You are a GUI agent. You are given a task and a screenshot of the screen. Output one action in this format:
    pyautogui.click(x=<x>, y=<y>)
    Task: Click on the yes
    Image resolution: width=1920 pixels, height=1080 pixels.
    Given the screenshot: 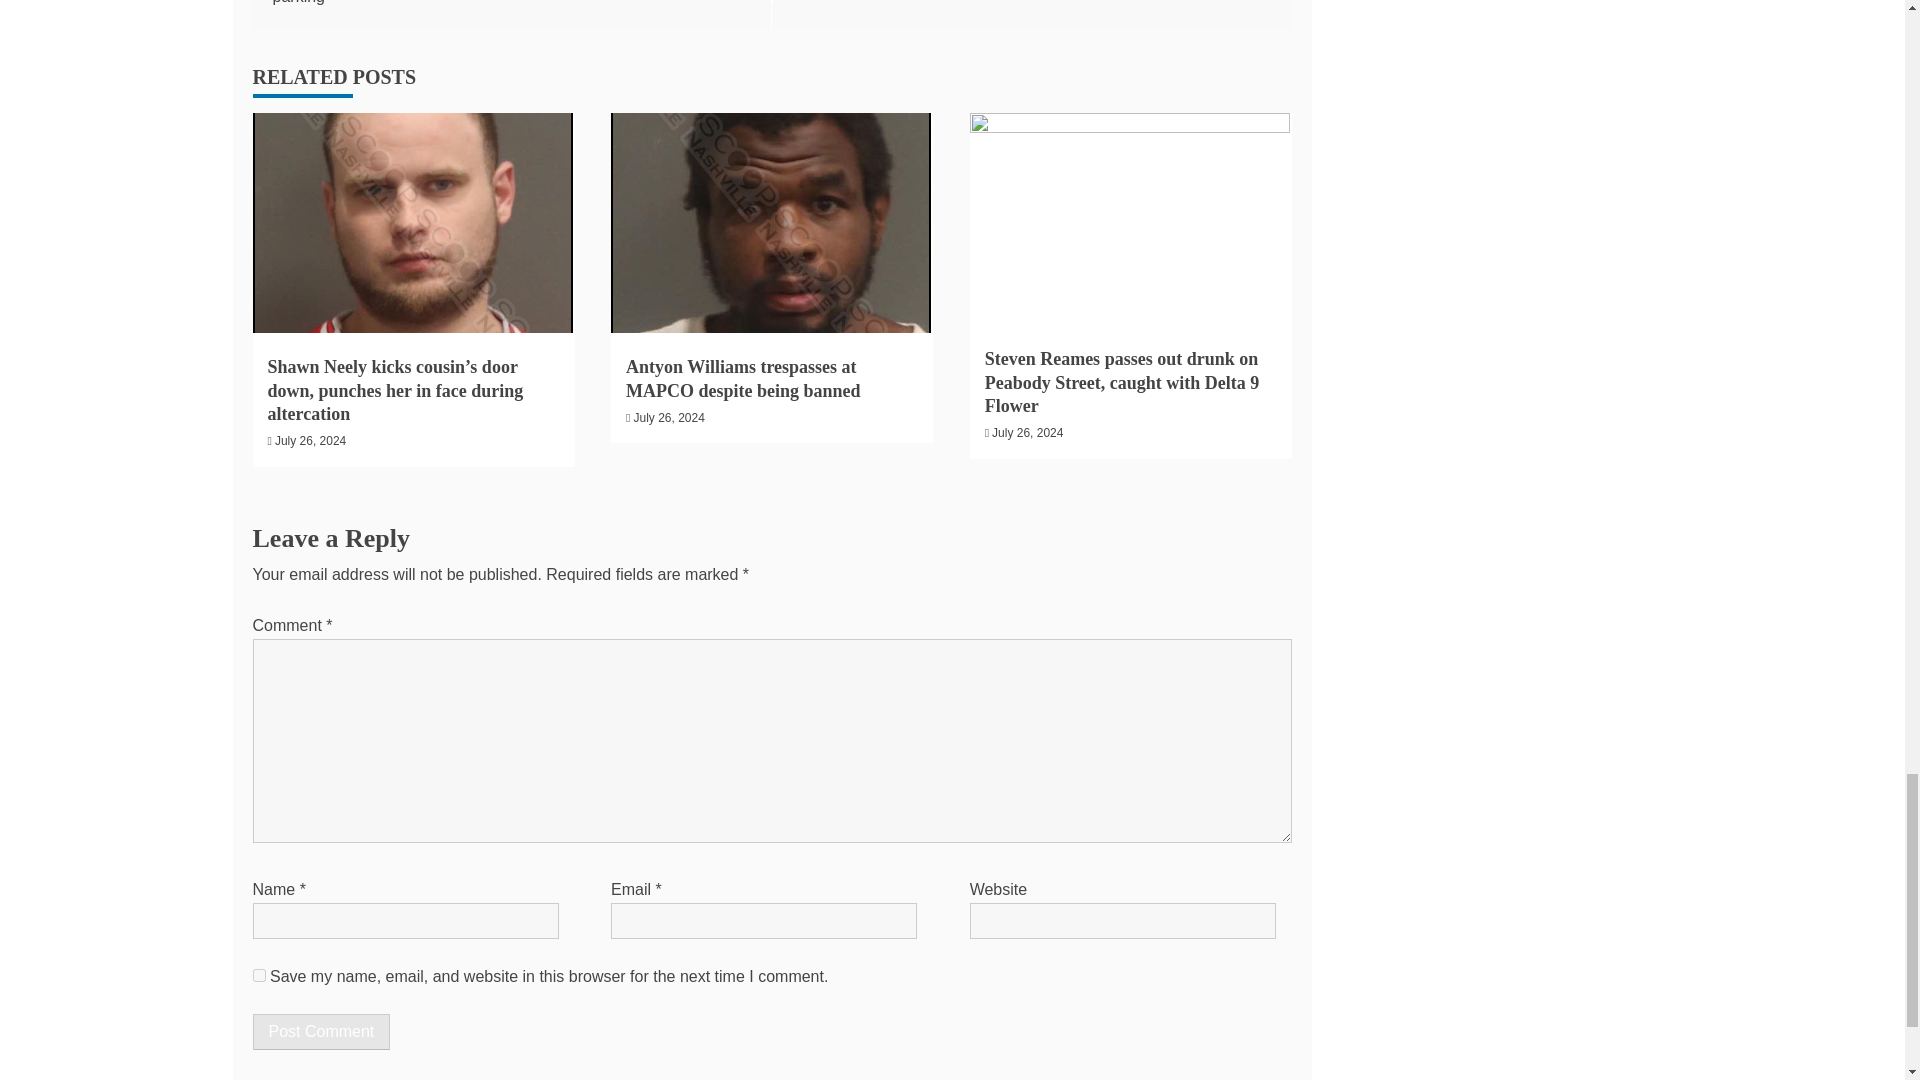 What is the action you would take?
    pyautogui.click(x=258, y=974)
    